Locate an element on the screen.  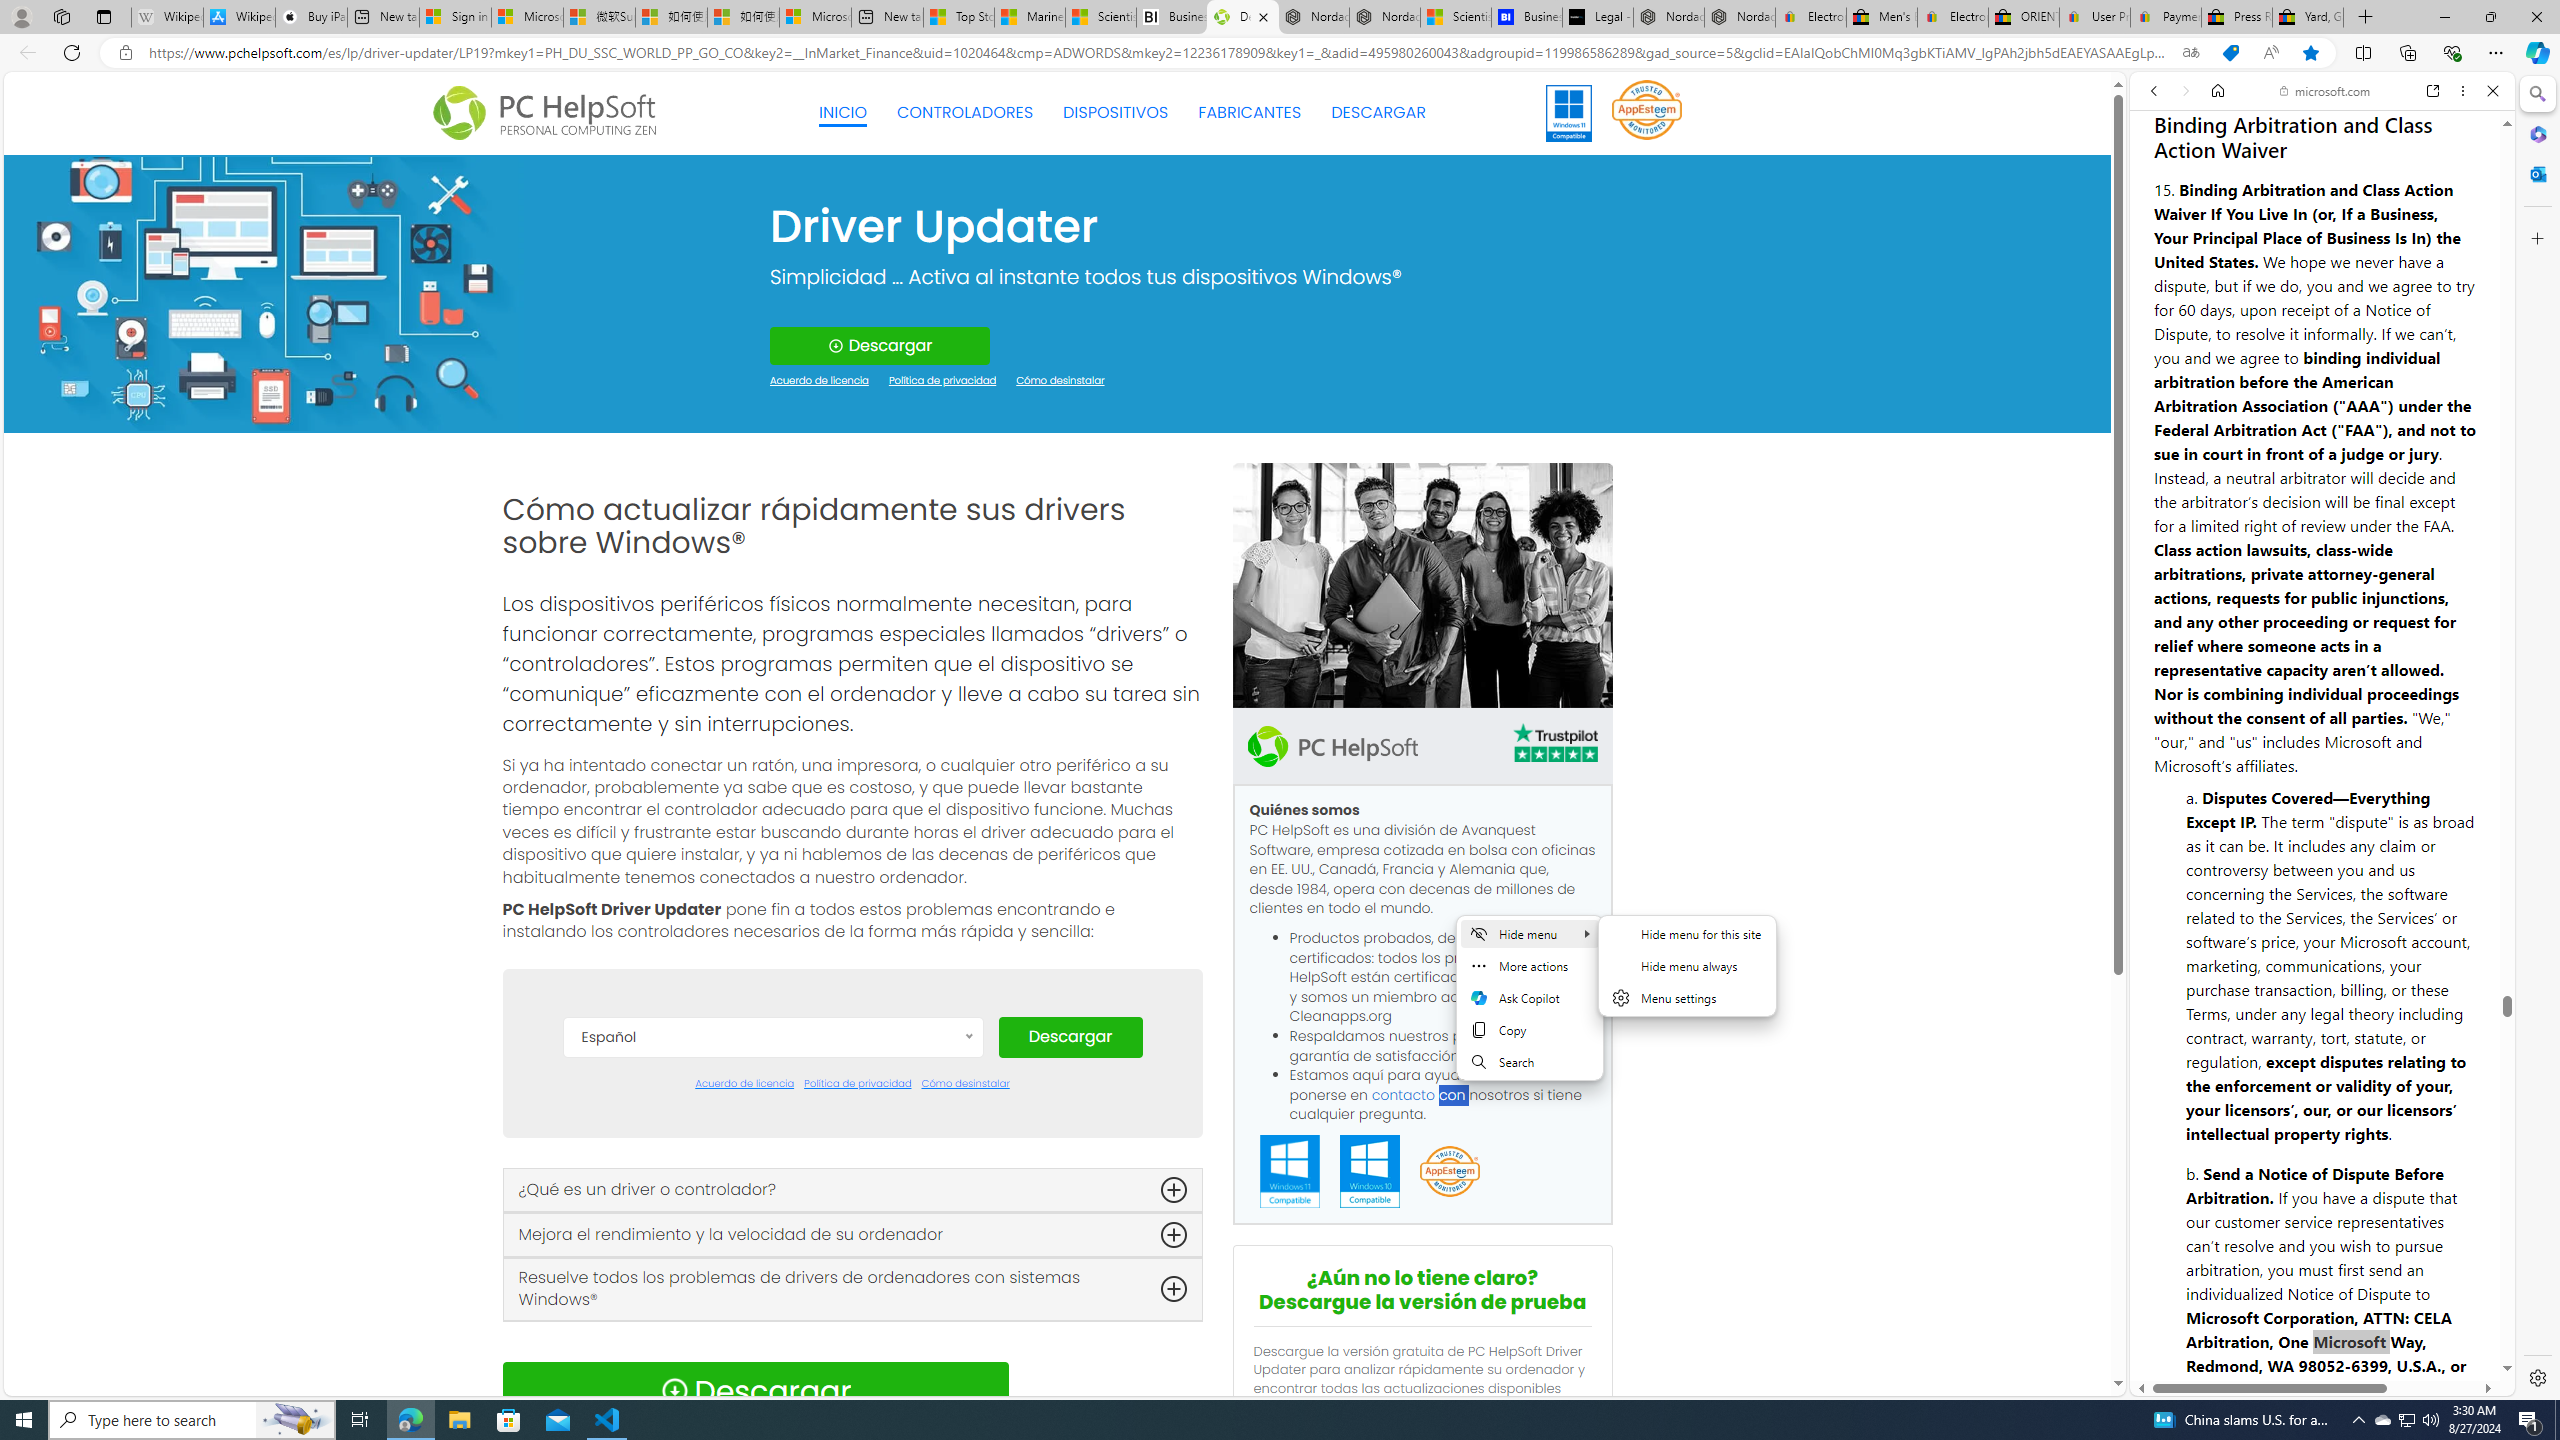
Marine life - MSN is located at coordinates (1030, 17).